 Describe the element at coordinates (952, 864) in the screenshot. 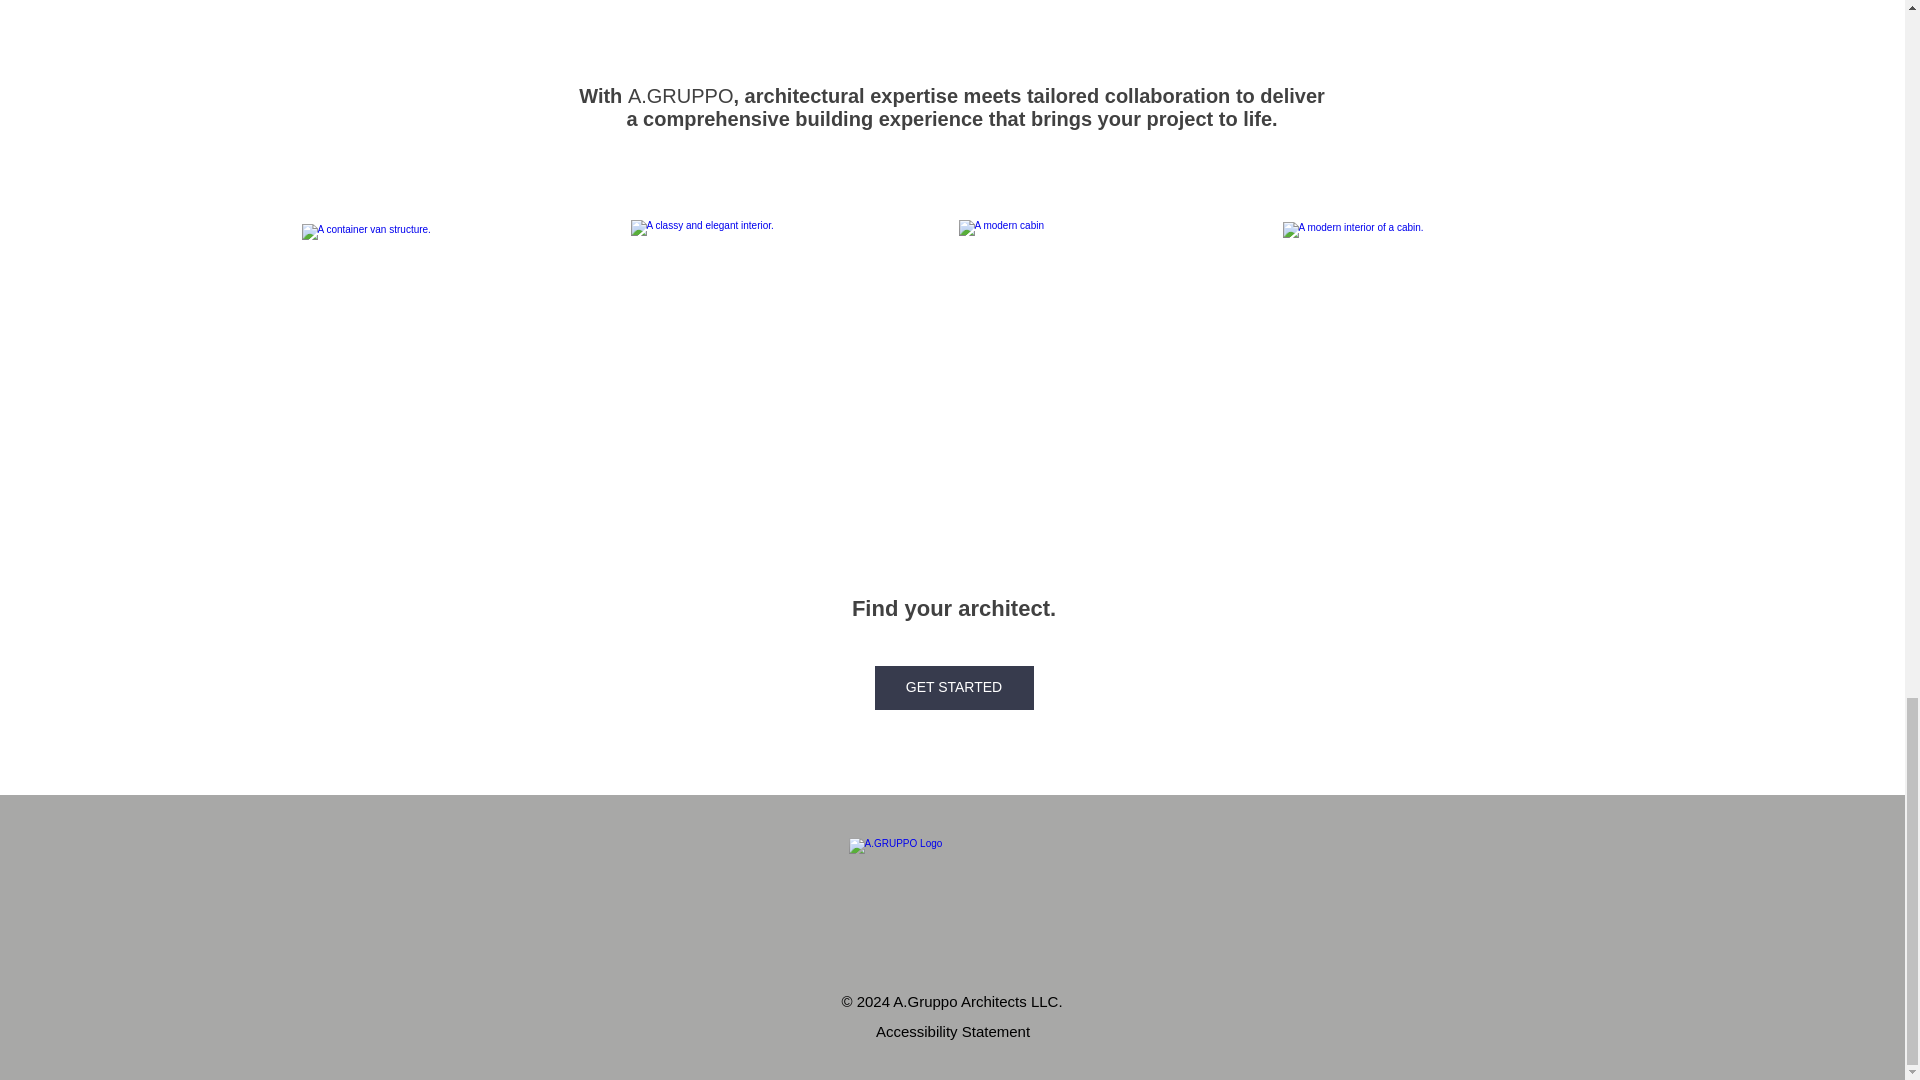

I see `logo.png` at that location.